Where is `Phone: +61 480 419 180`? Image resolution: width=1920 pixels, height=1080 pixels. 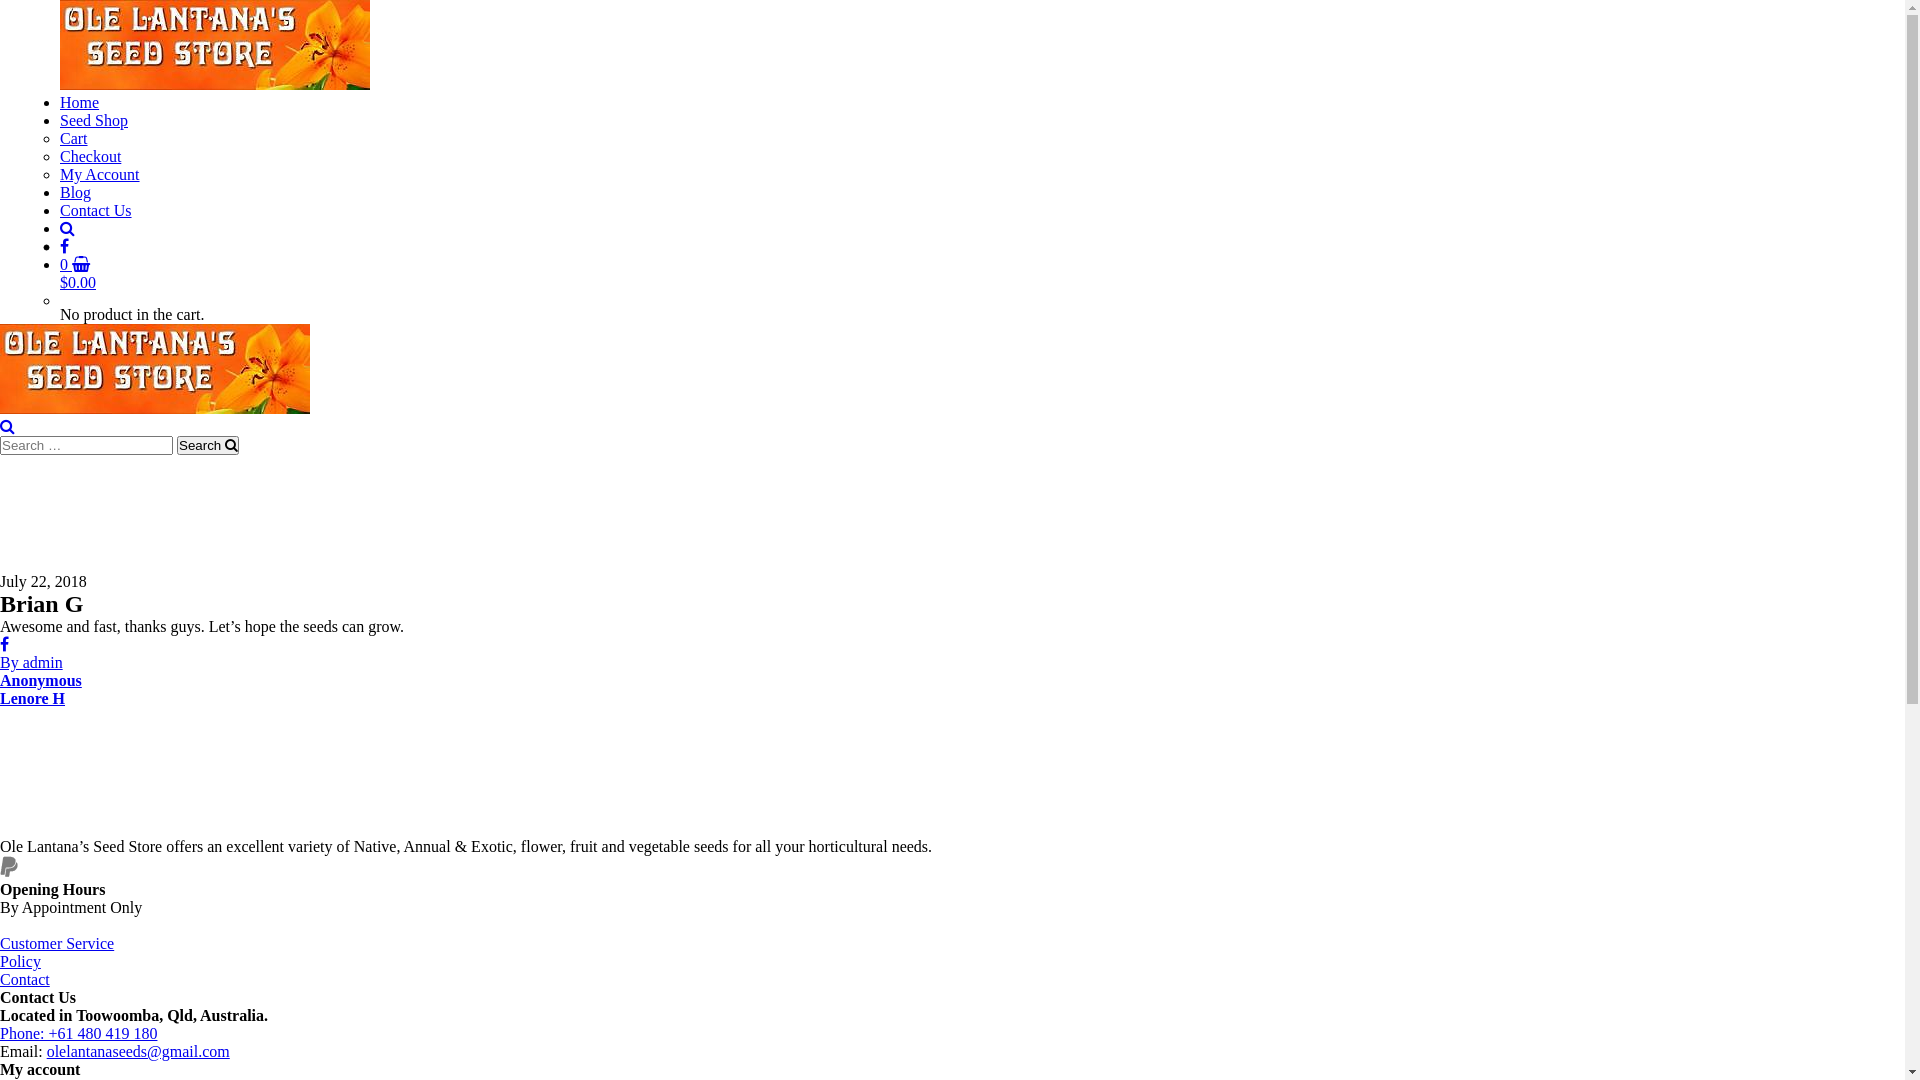
Phone: +61 480 419 180 is located at coordinates (78, 1034).